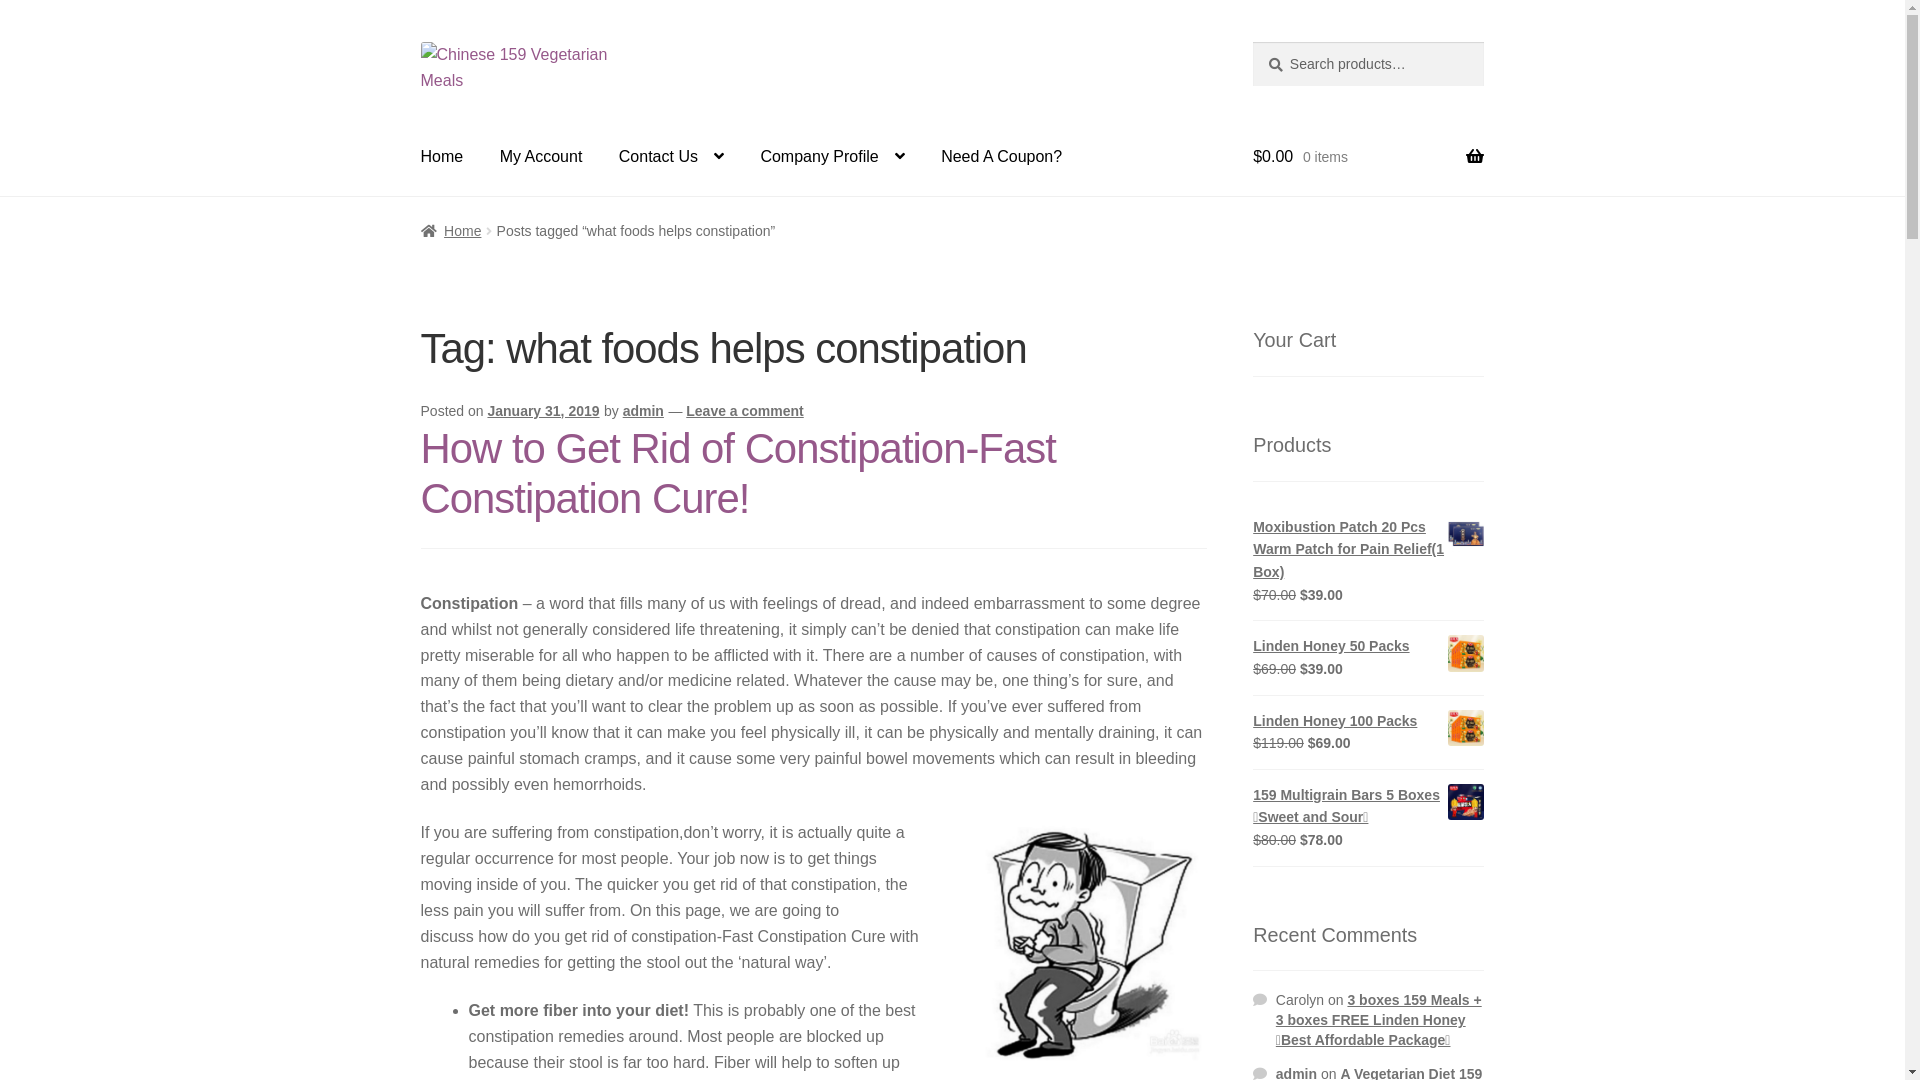  What do you see at coordinates (738, 474) in the screenshot?
I see `How to Get Rid of Constipation-Fast Constipation Cure!` at bounding box center [738, 474].